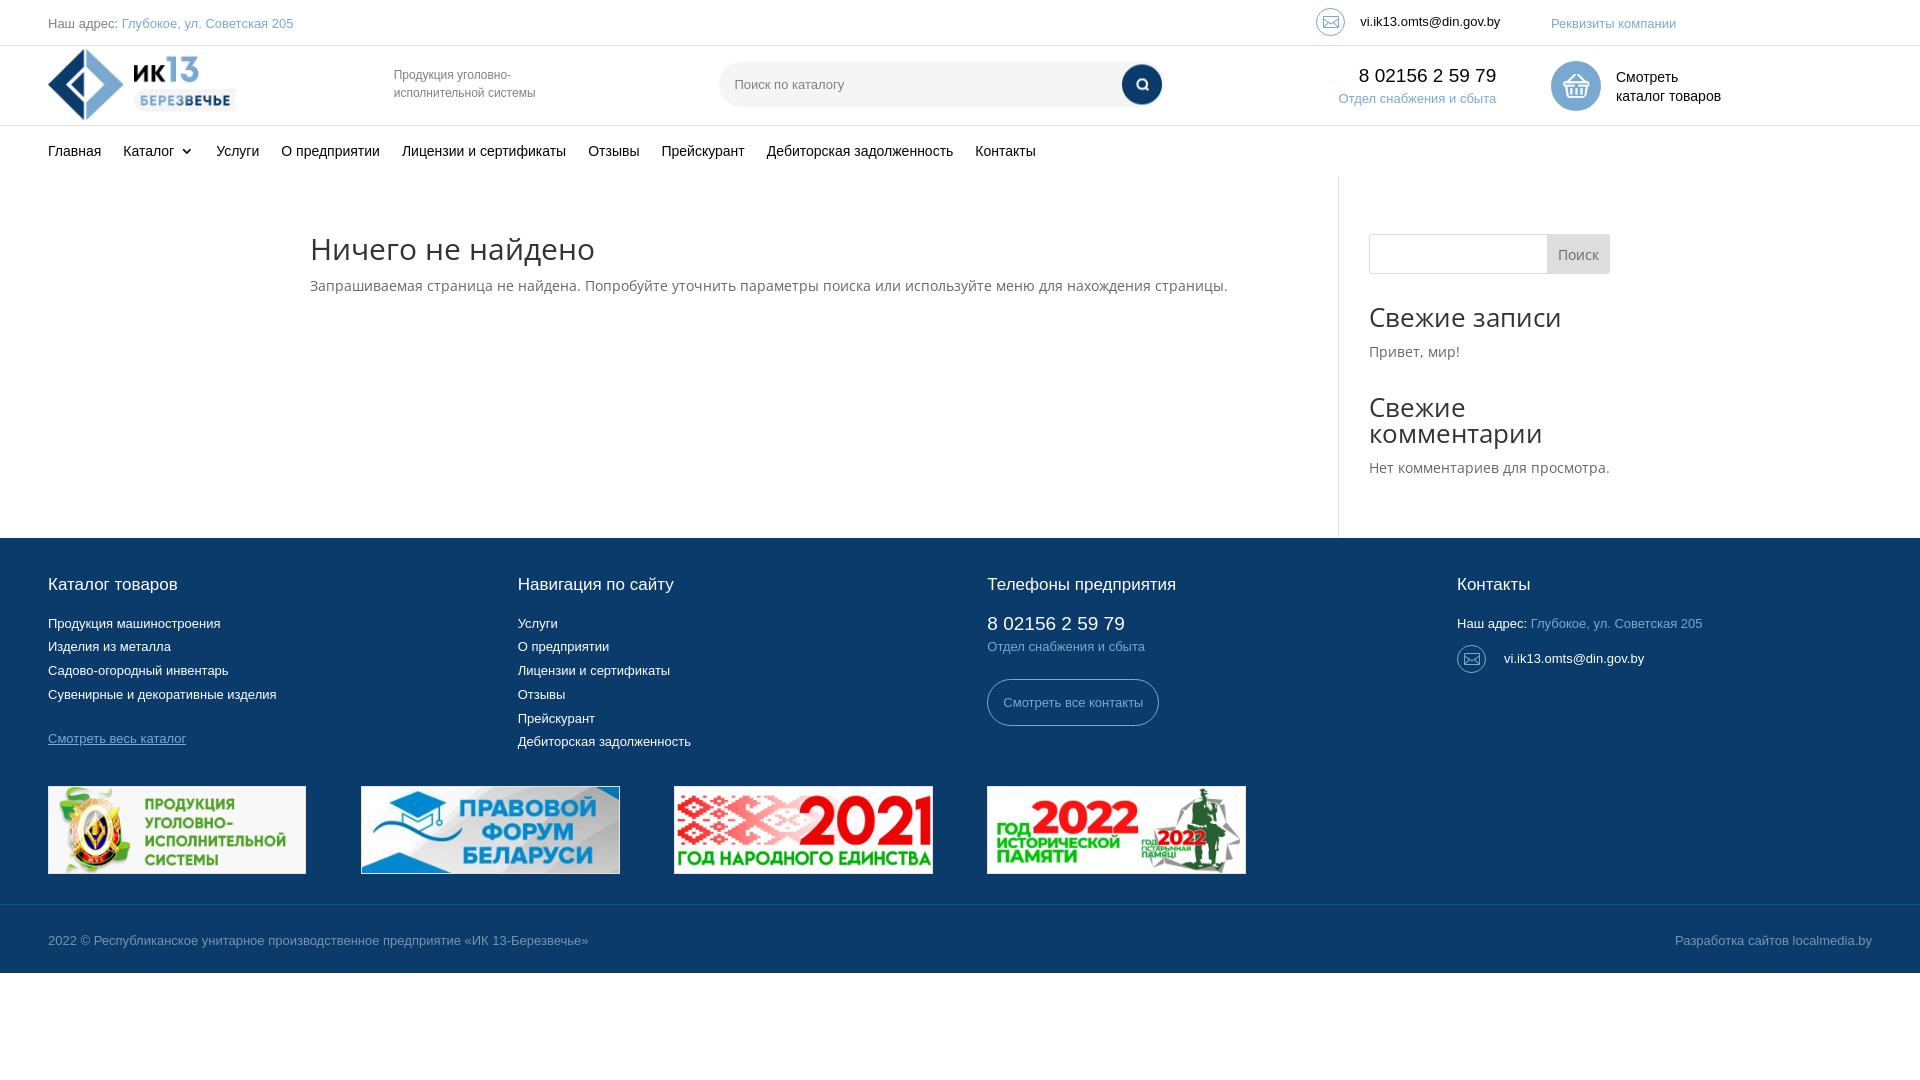 Image resolution: width=1920 pixels, height=1080 pixels. What do you see at coordinates (490, 830) in the screenshot?
I see `f010e3d60f82733d820c2025f345ac6a-300x150` at bounding box center [490, 830].